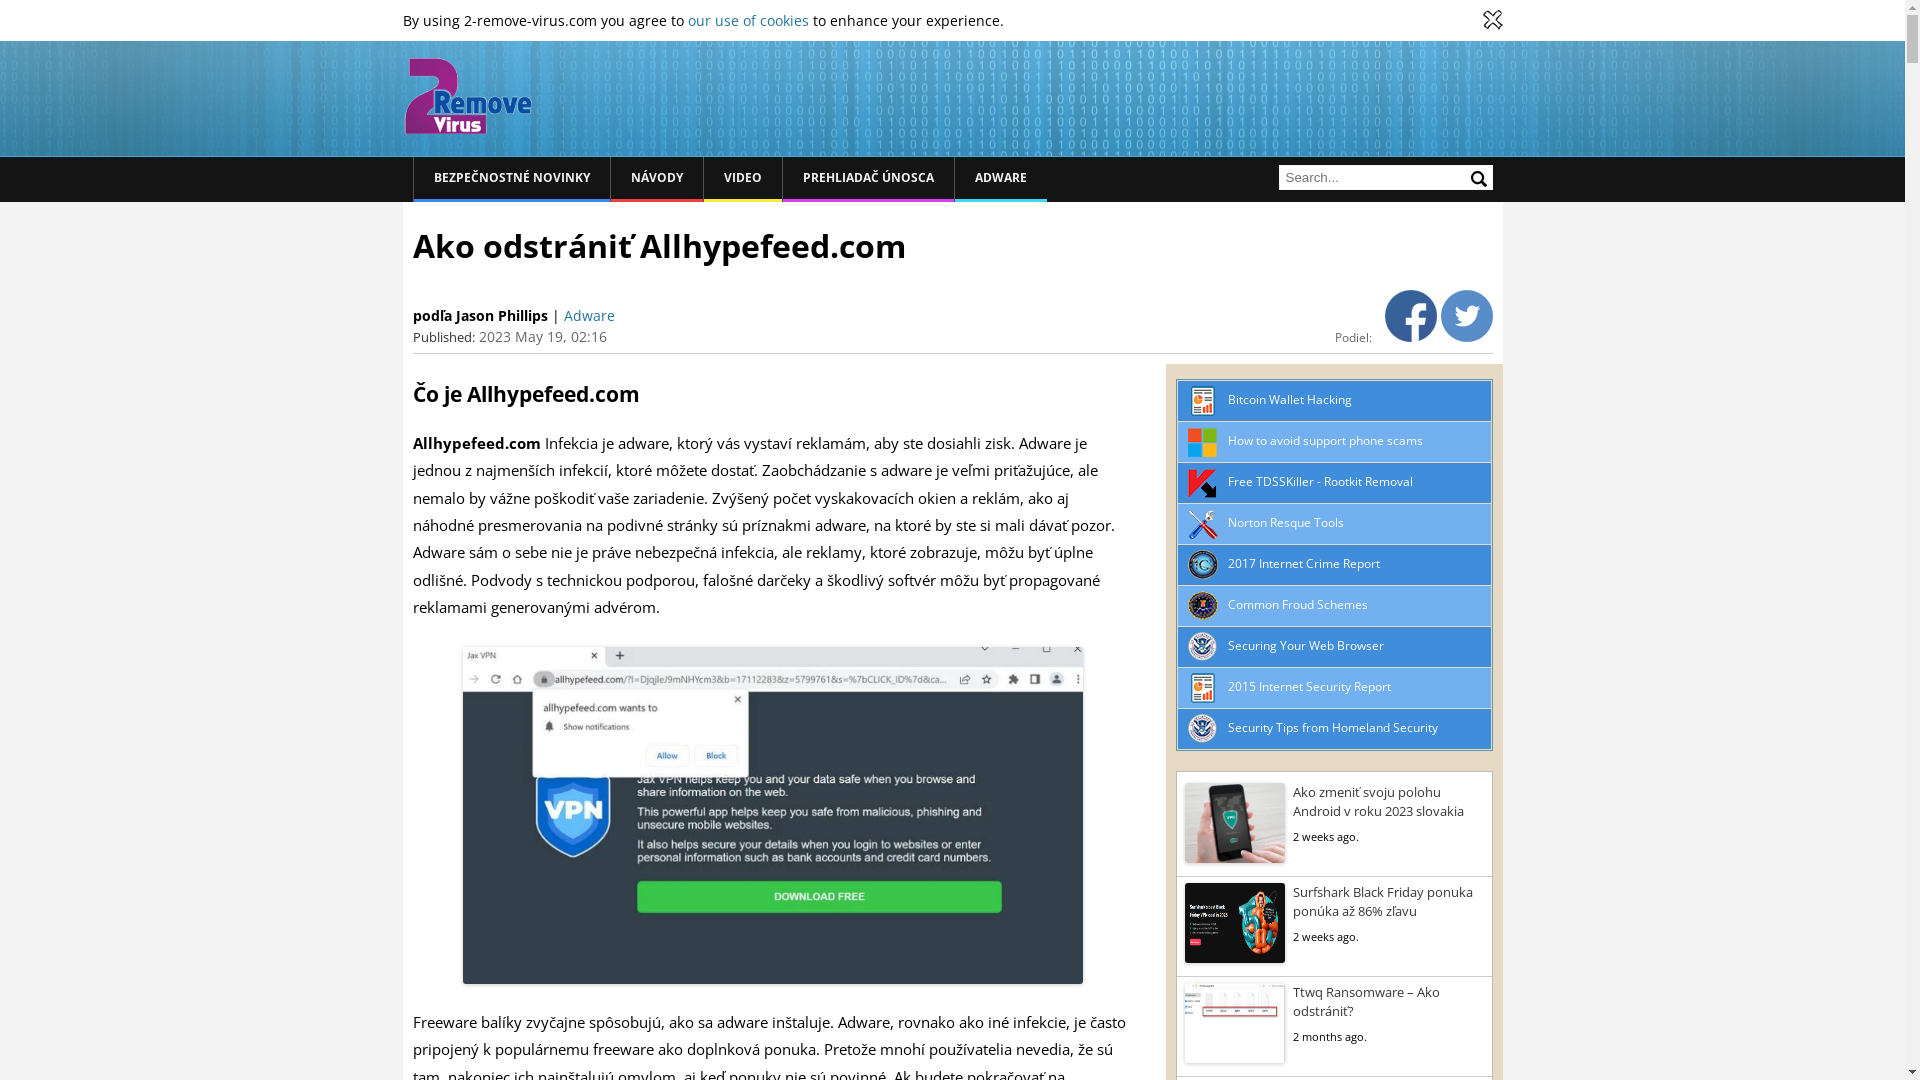 Image resolution: width=1920 pixels, height=1080 pixels. I want to click on 2015 Internet Security Report, so click(1310, 686).